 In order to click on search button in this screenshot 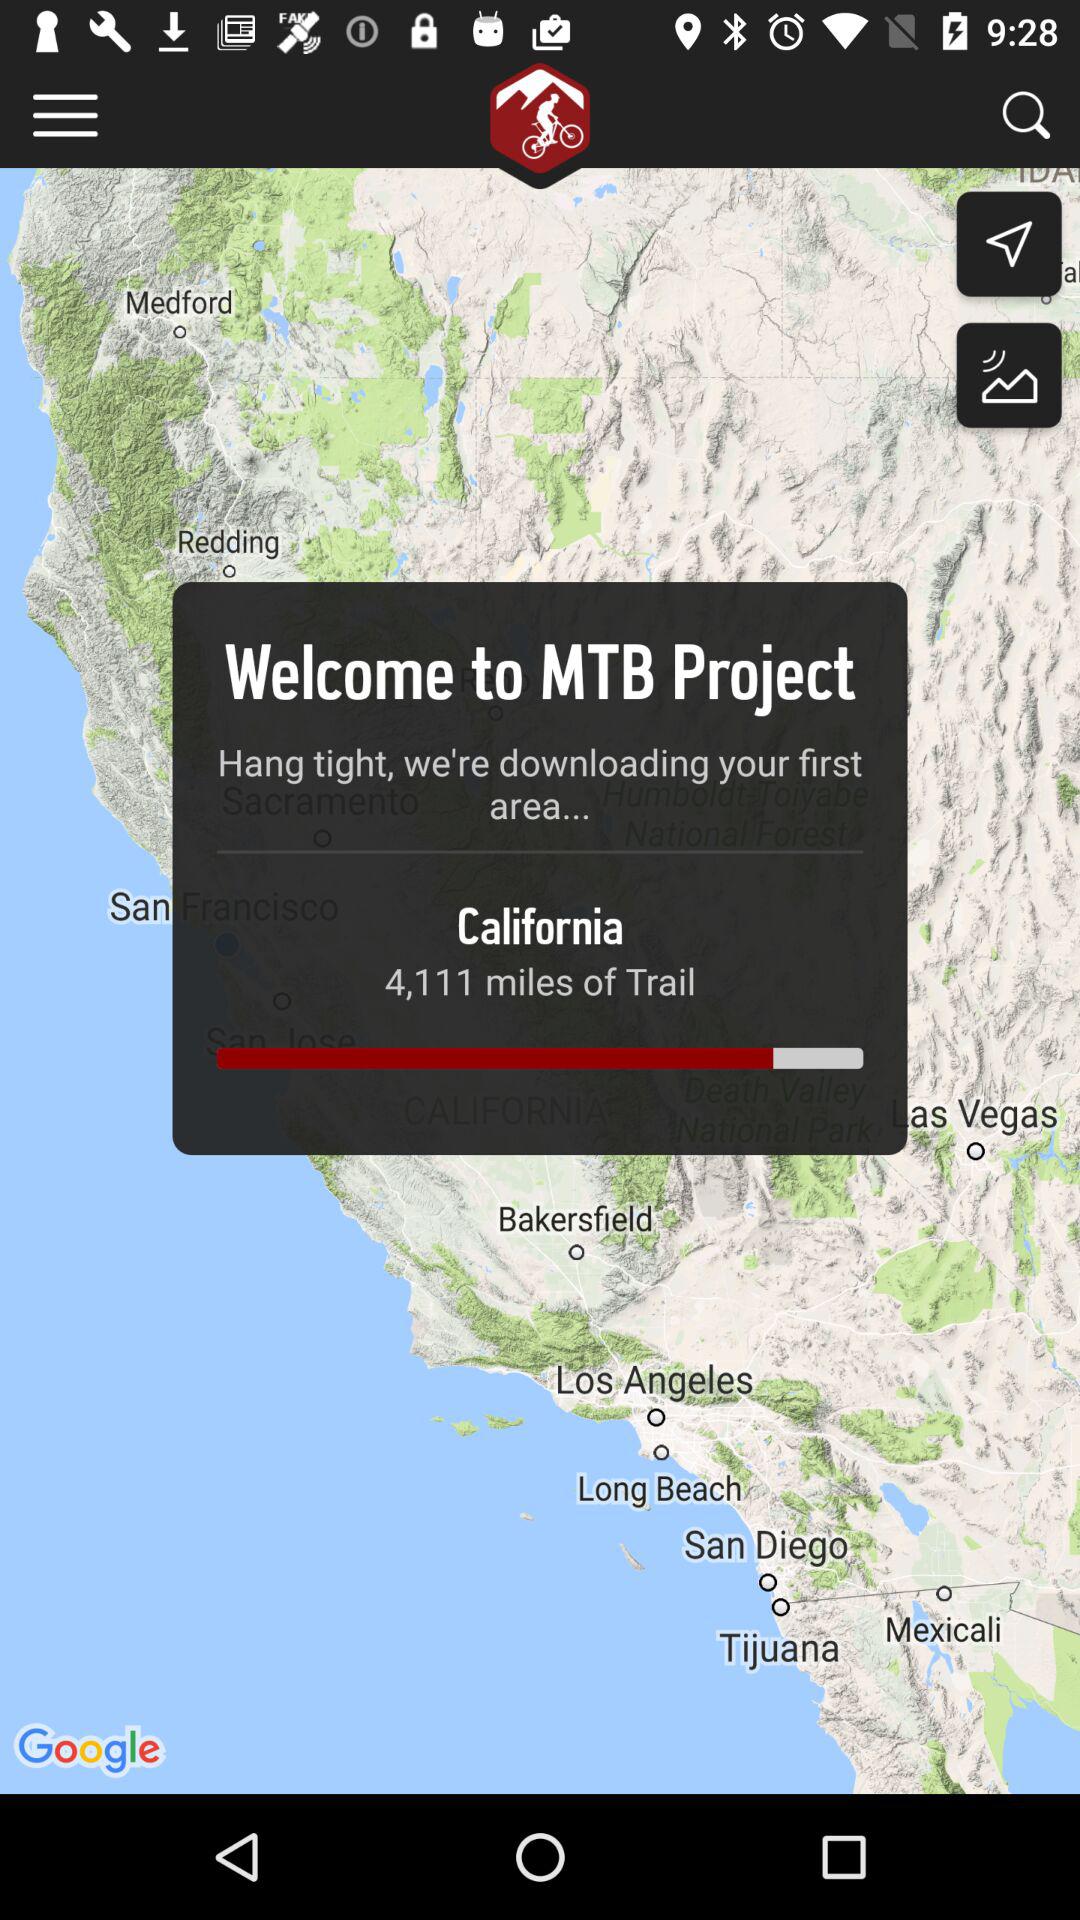, I will do `click(1026, 114)`.